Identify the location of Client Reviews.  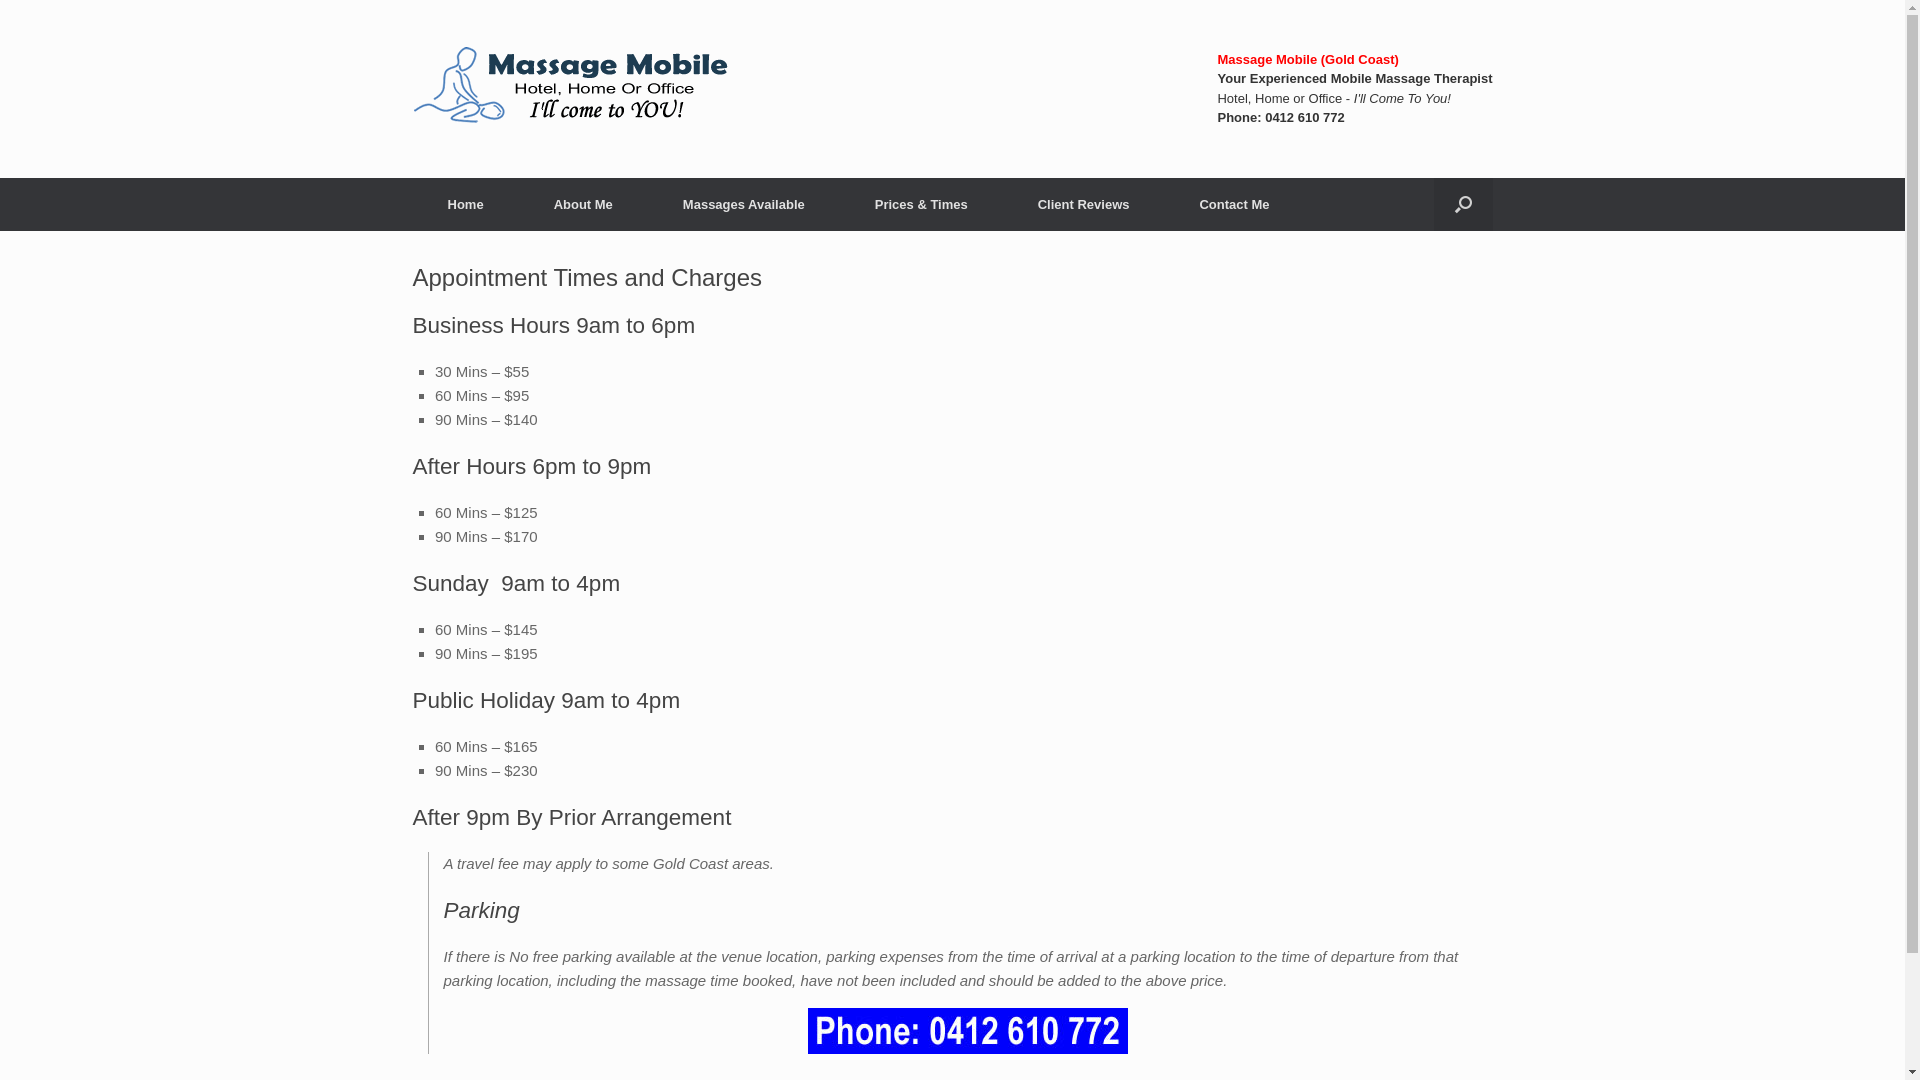
(1084, 204).